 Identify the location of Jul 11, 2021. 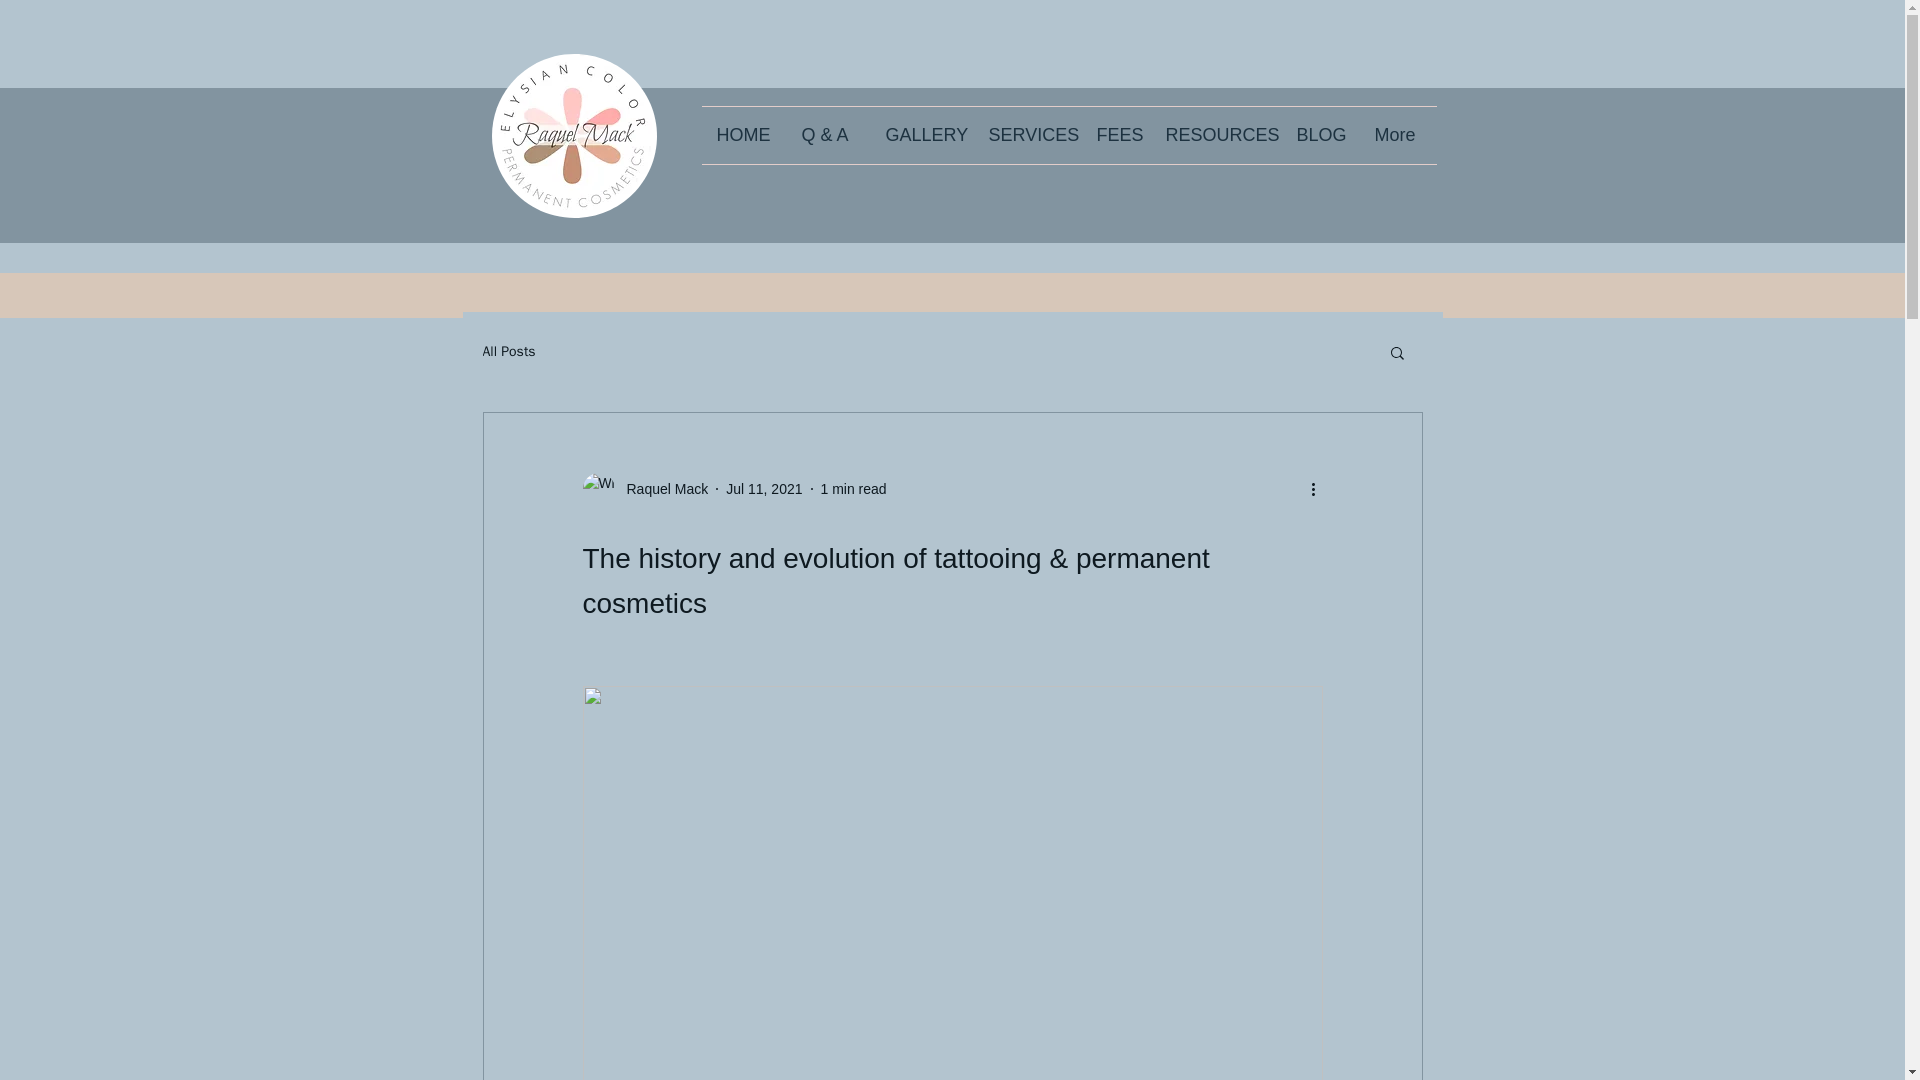
(764, 487).